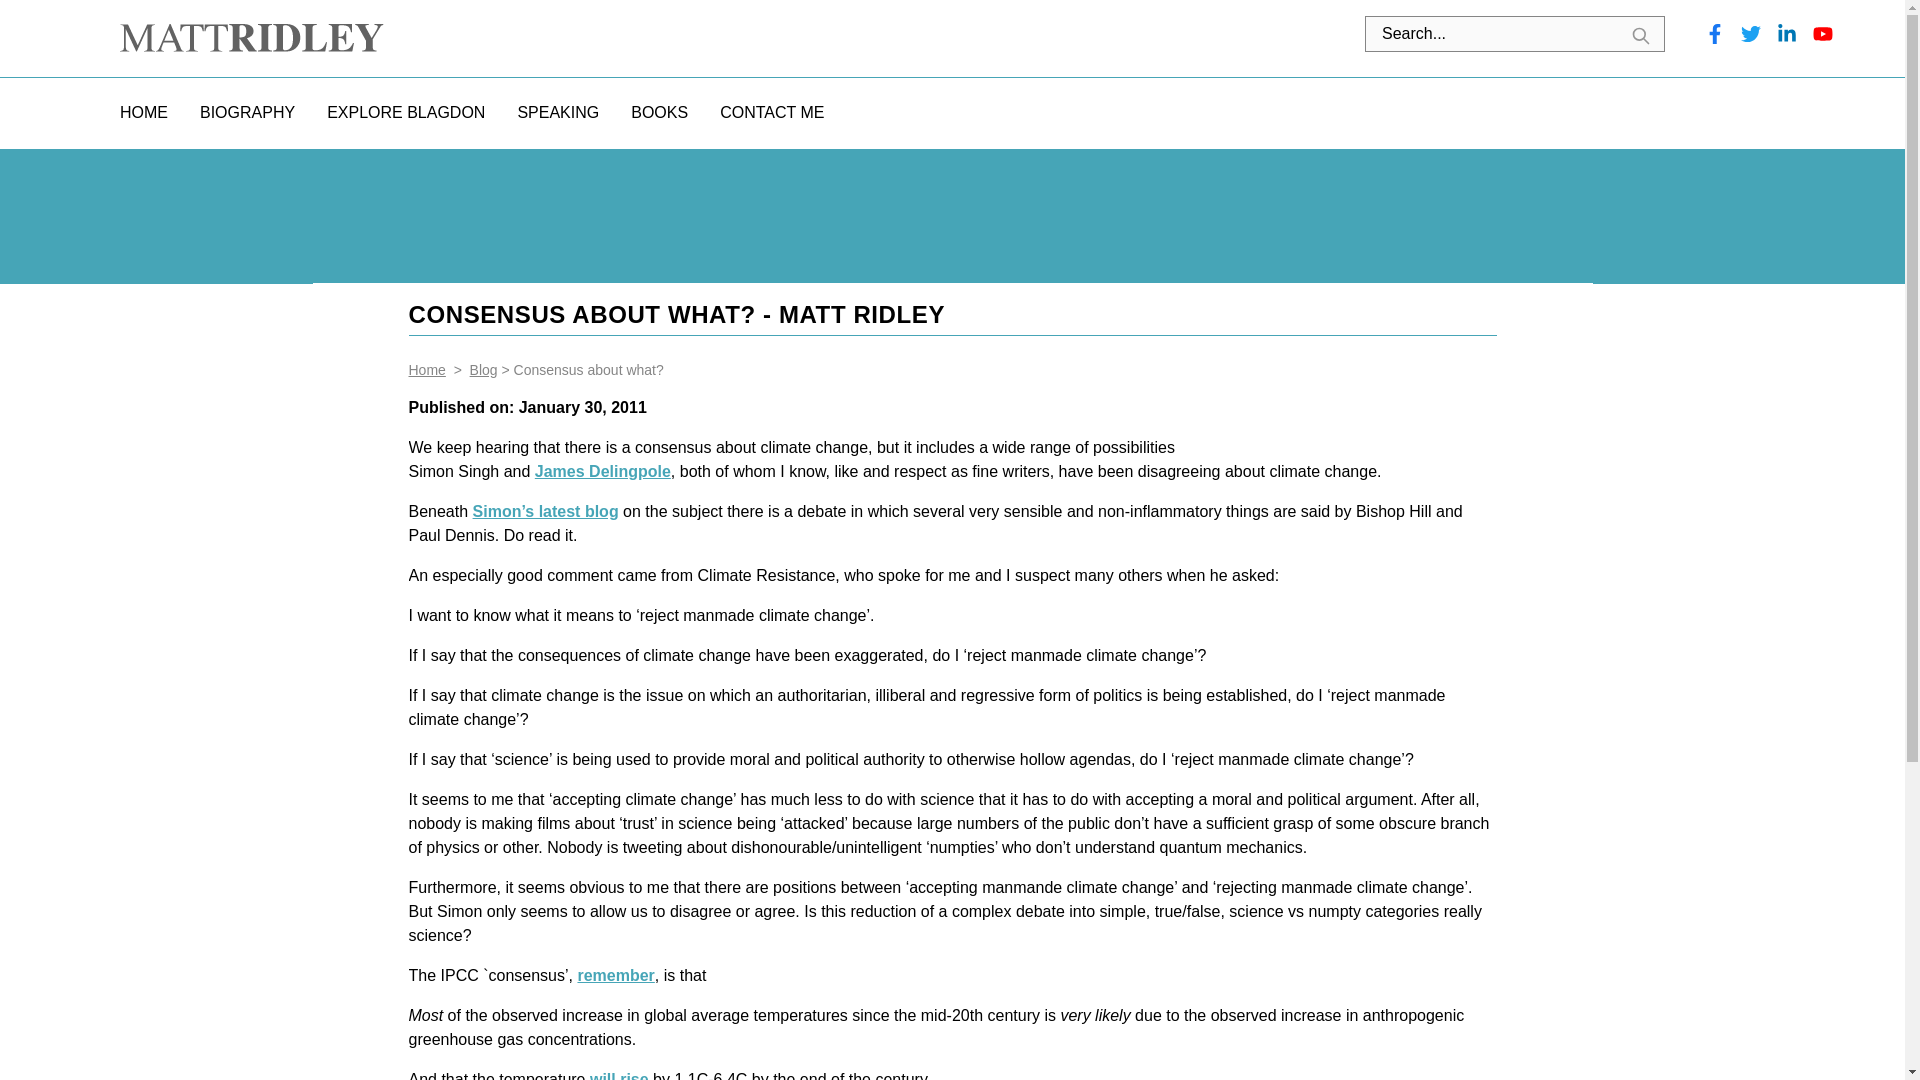 This screenshot has width=1920, height=1080. What do you see at coordinates (558, 112) in the screenshot?
I see `SPEAKING` at bounding box center [558, 112].